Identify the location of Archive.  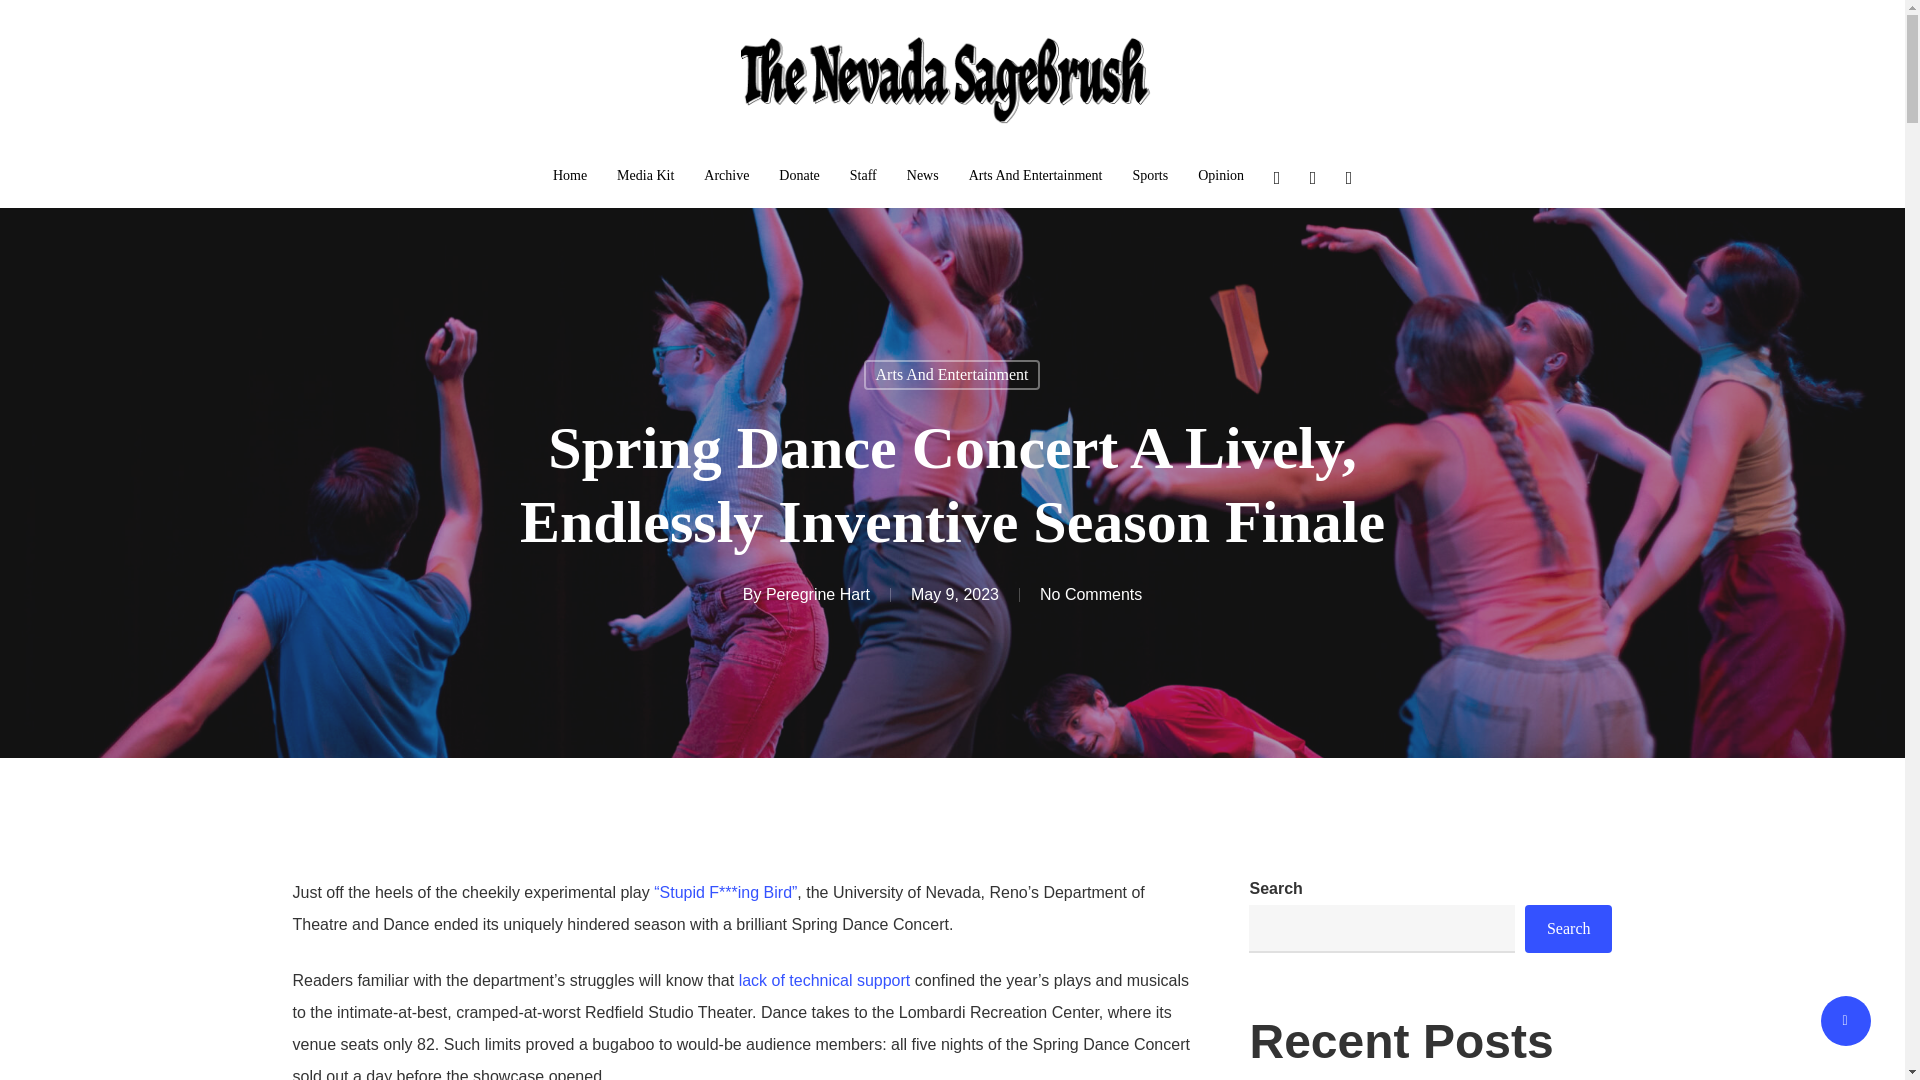
(726, 175).